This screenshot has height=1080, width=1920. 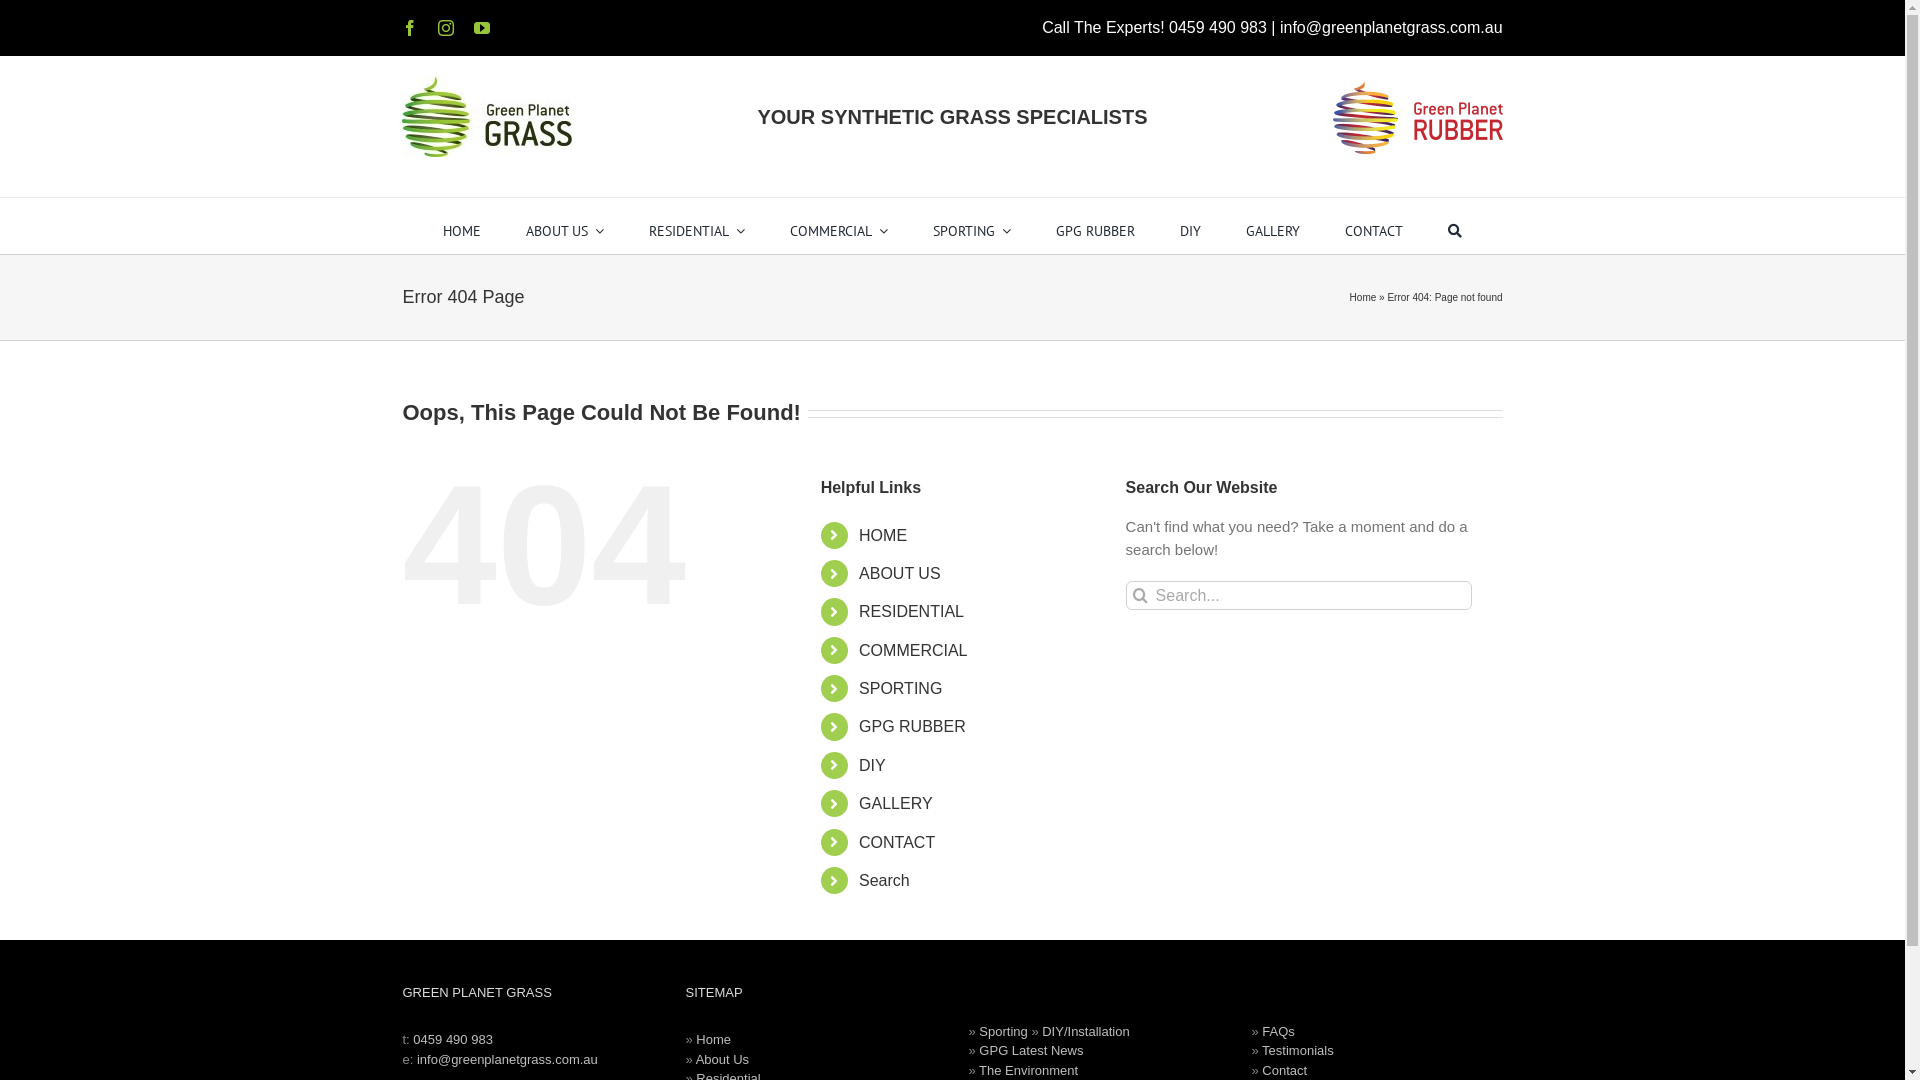 I want to click on 0459 490 983, so click(x=1218, y=28).